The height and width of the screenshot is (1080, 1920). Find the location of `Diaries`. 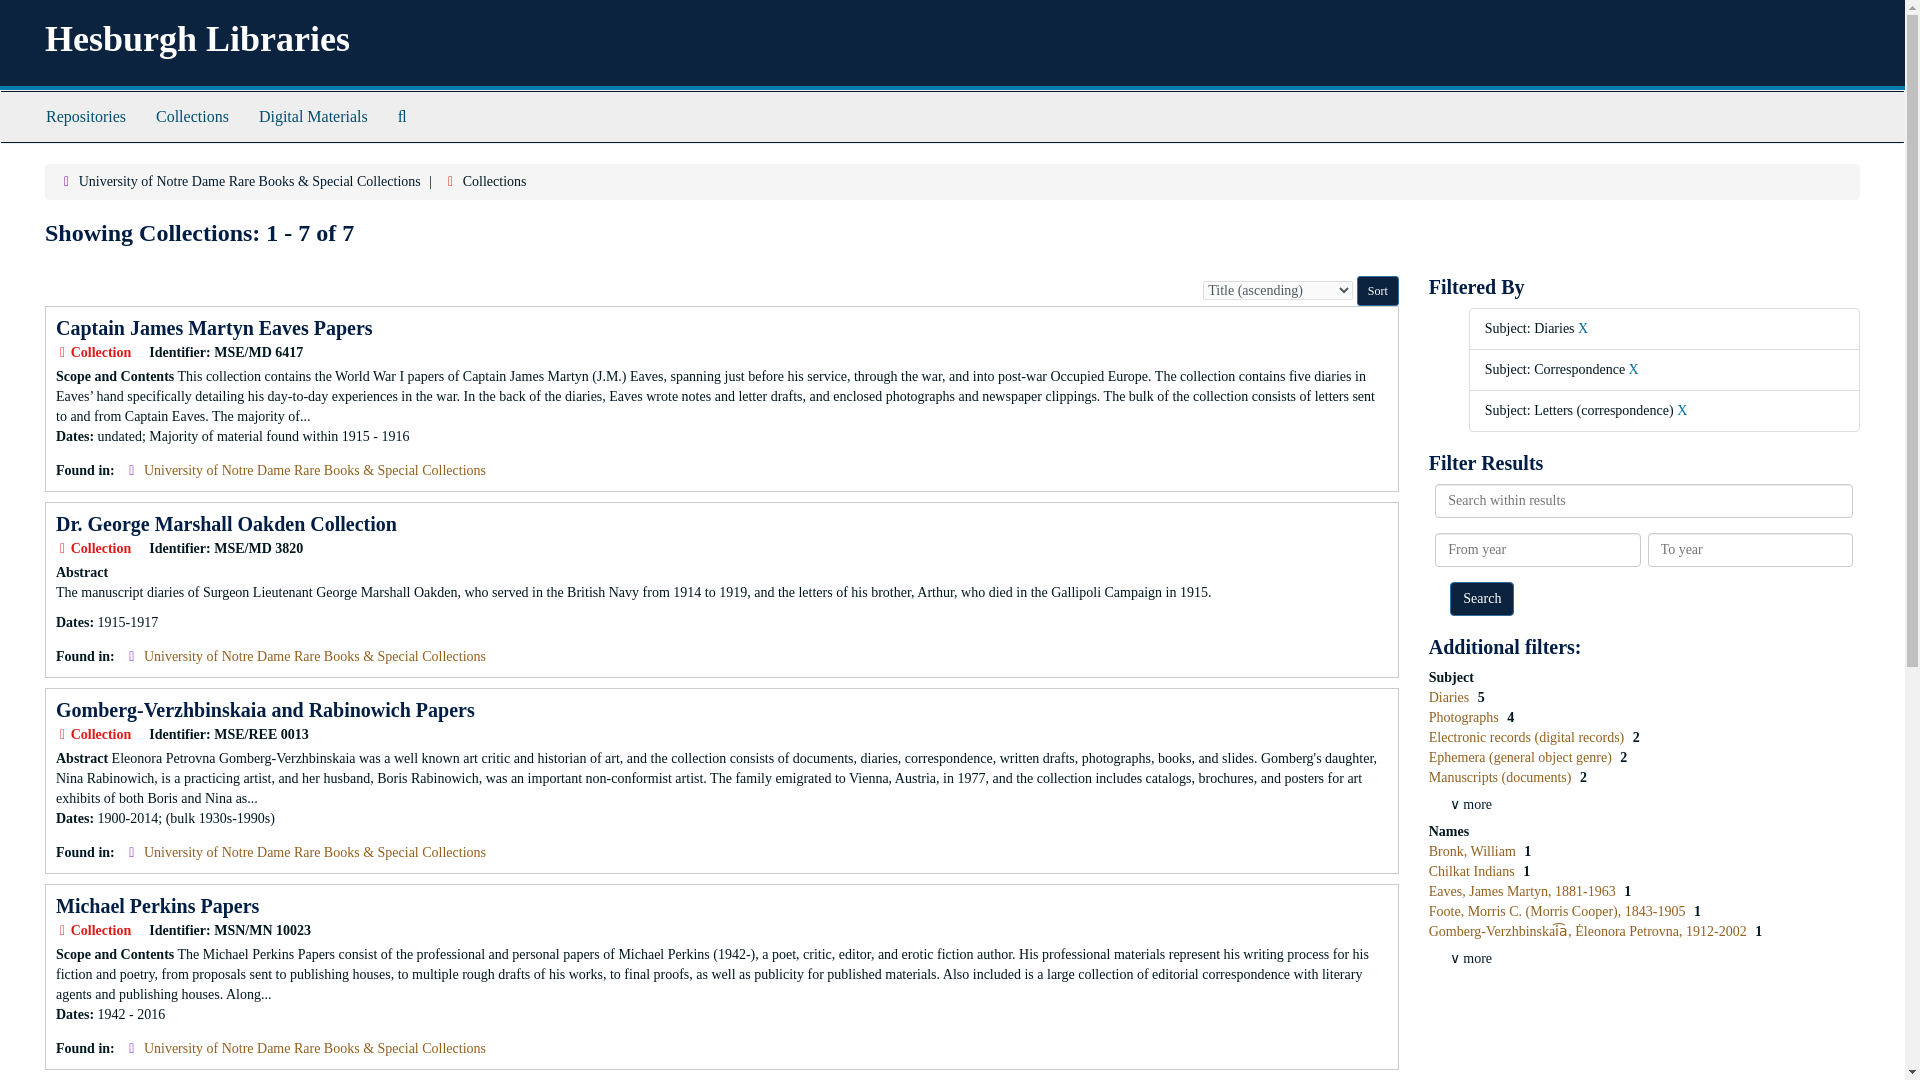

Diaries is located at coordinates (1450, 698).